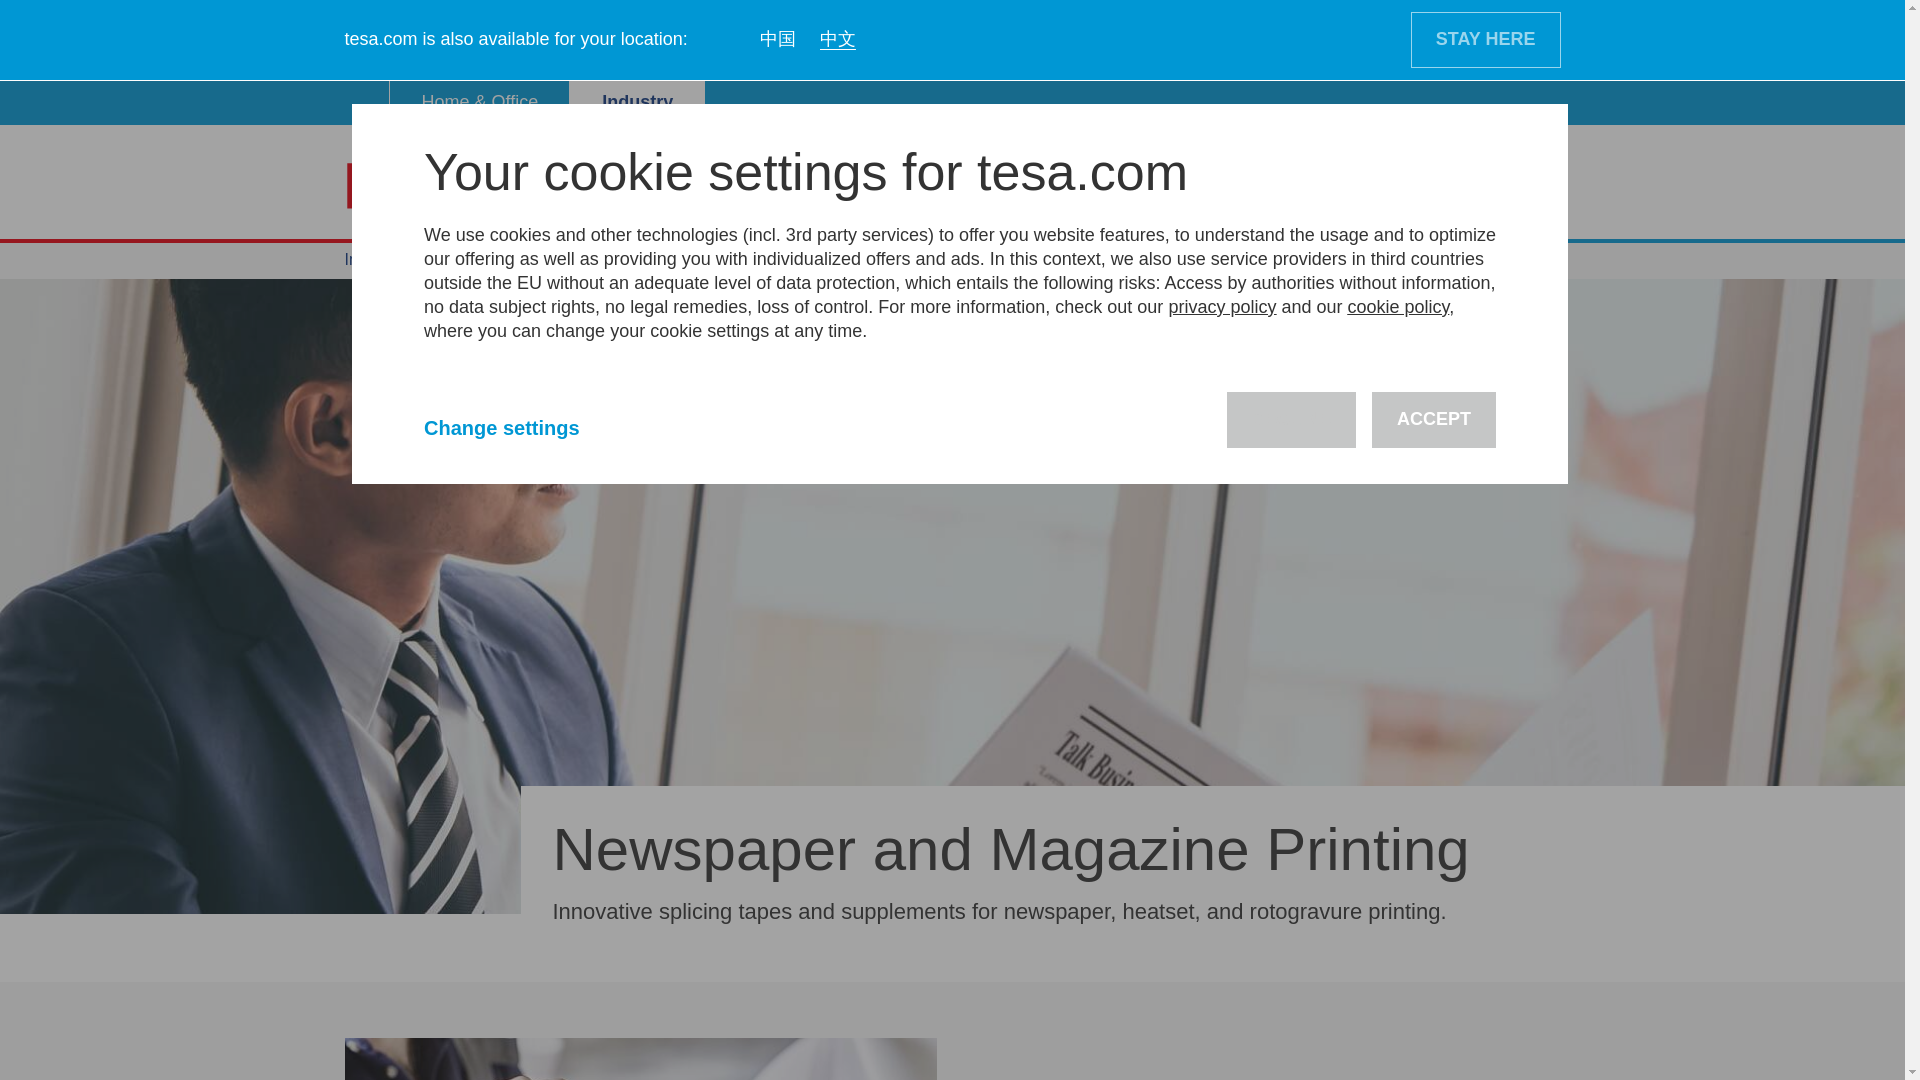  What do you see at coordinates (848, 186) in the screenshot?
I see `Products` at bounding box center [848, 186].